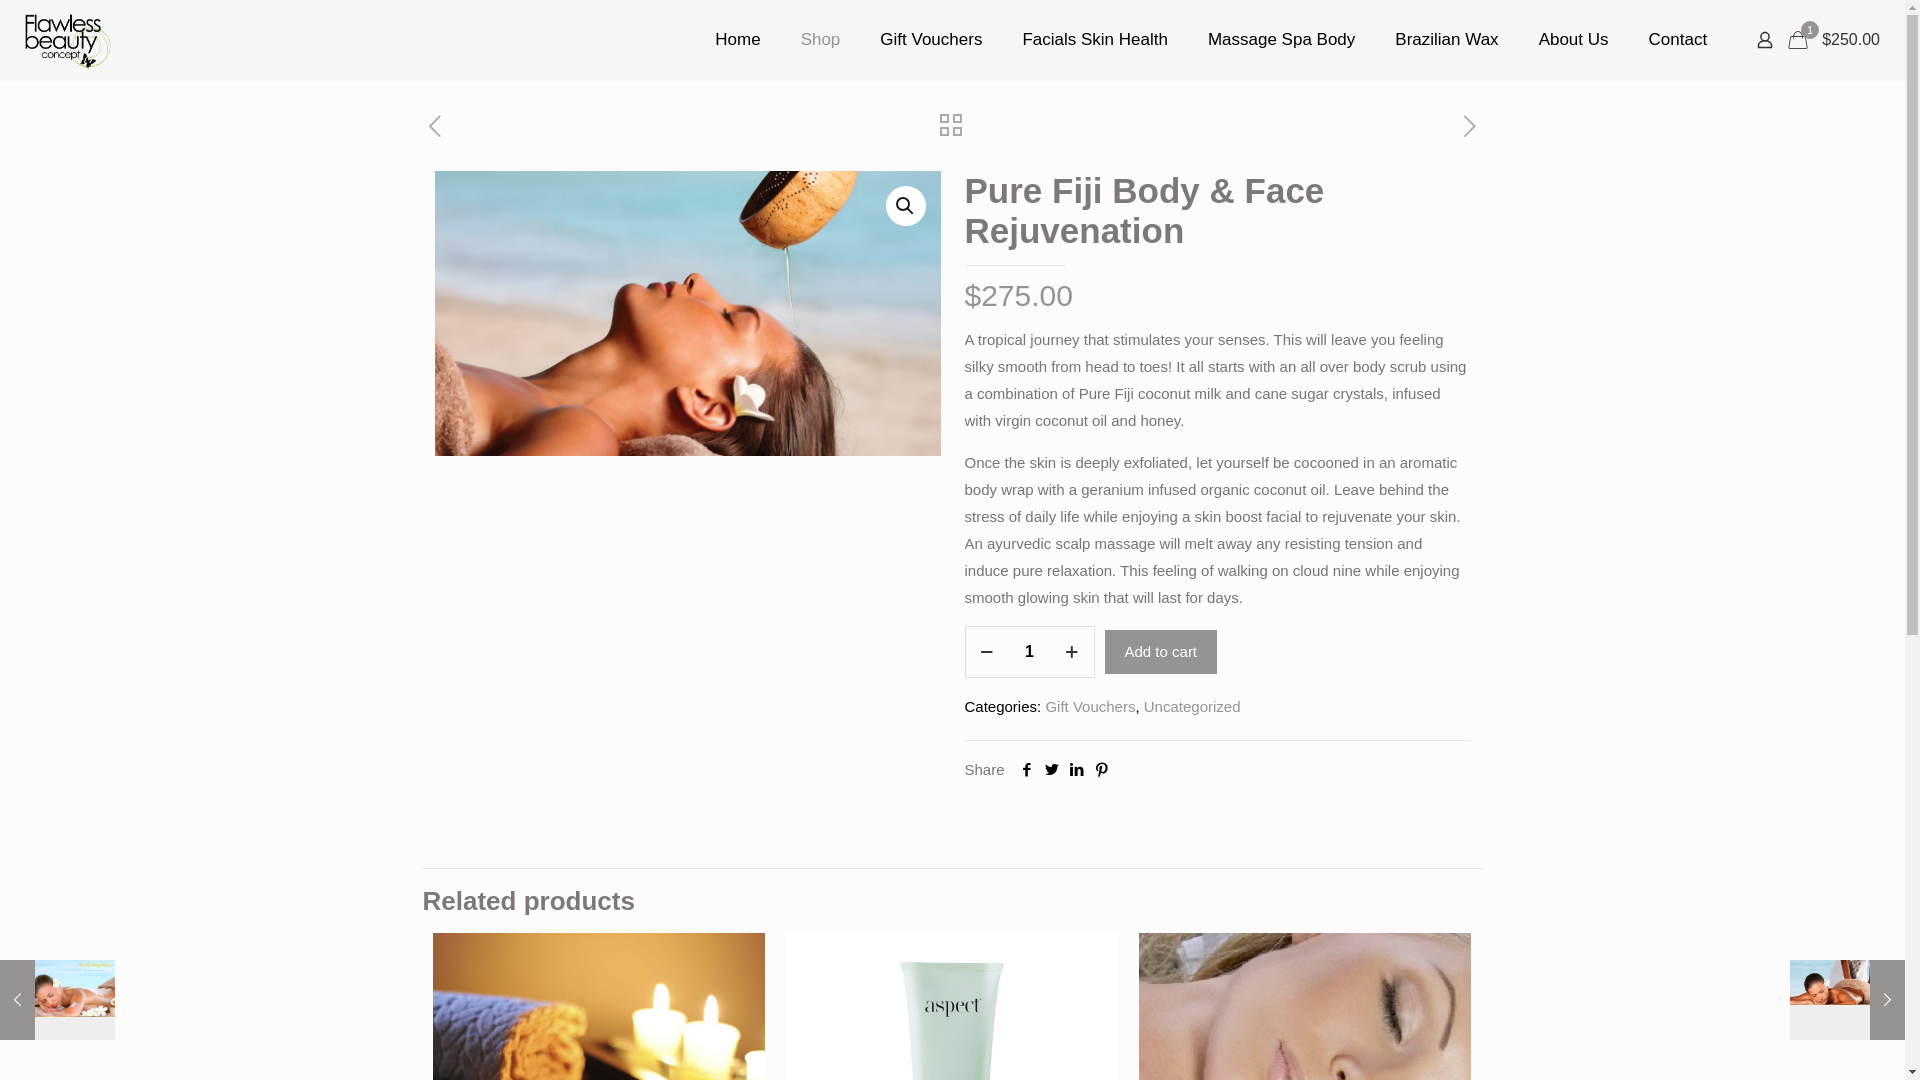 This screenshot has height=1080, width=1920. Describe the element at coordinates (738, 40) in the screenshot. I see `Home` at that location.